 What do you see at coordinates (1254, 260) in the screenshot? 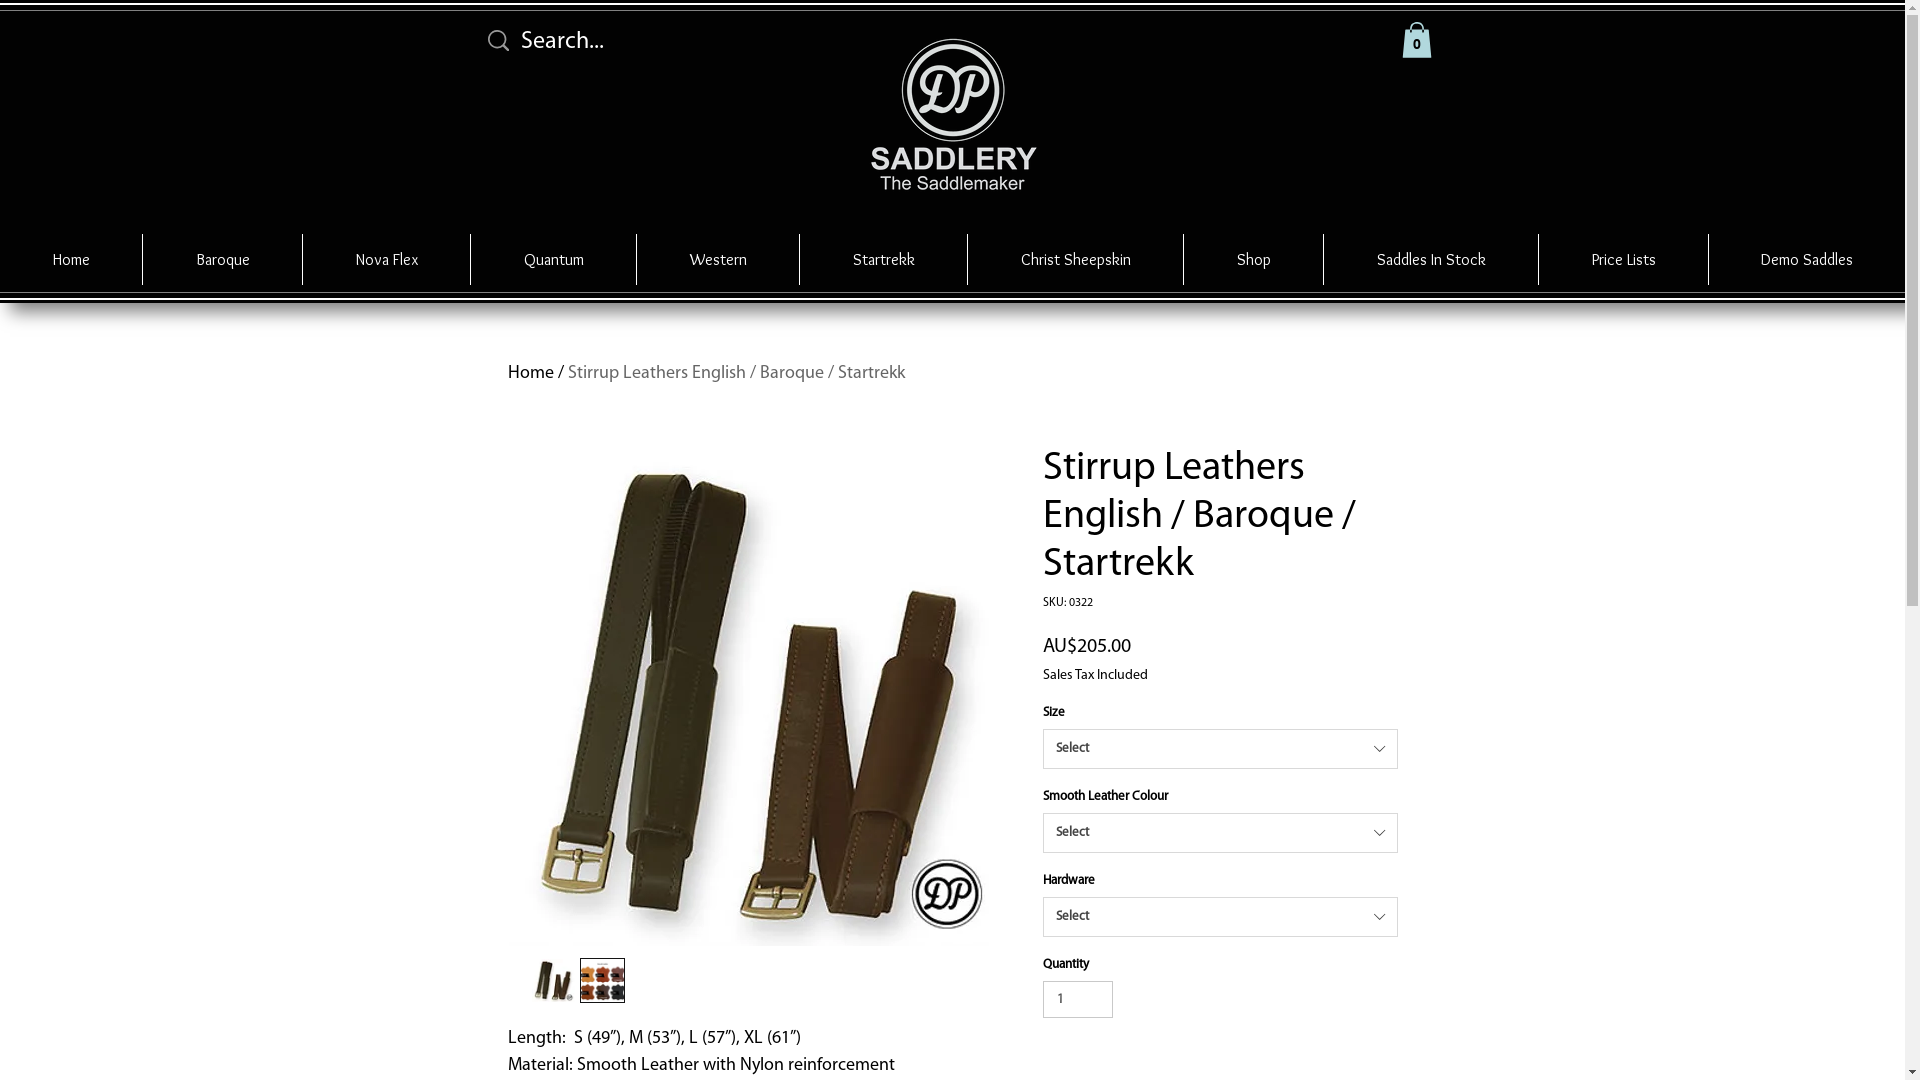
I see `Shop` at bounding box center [1254, 260].